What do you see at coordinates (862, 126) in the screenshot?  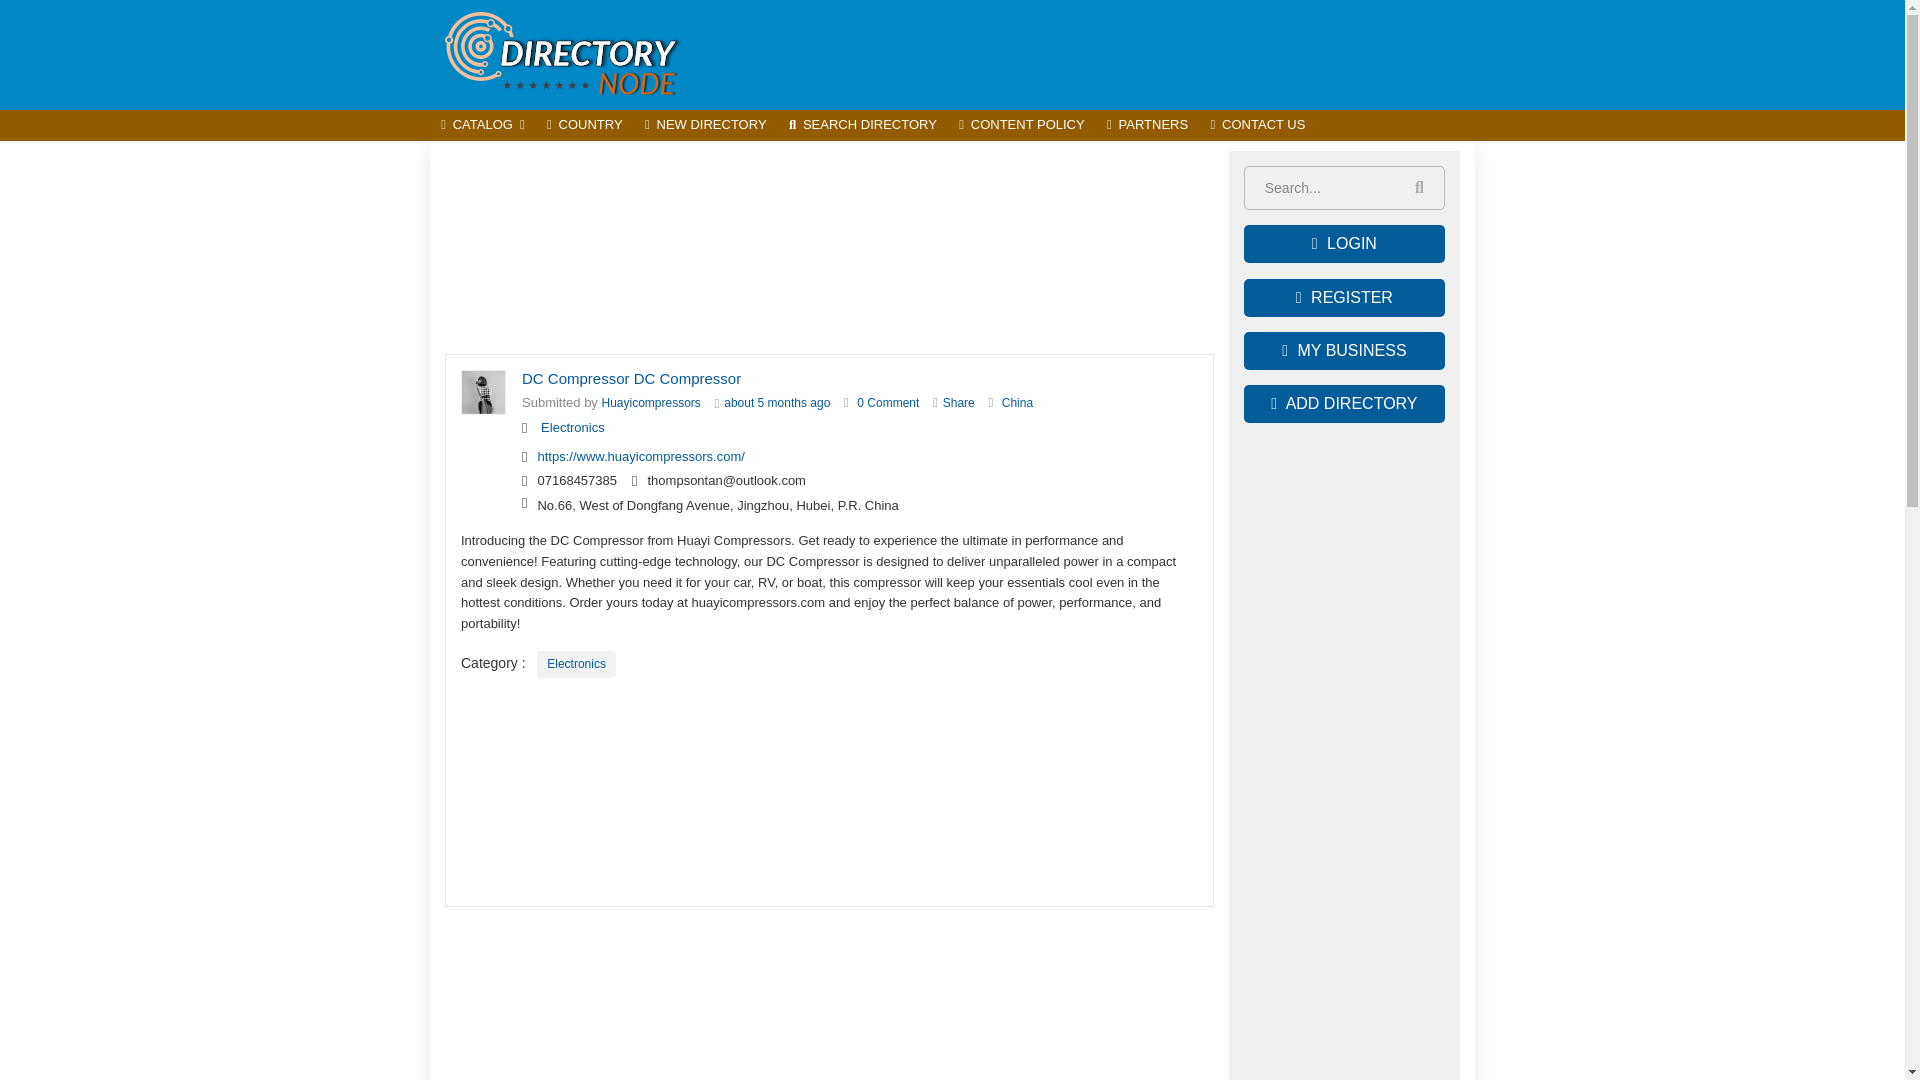 I see `SEARCH DIRECTORY` at bounding box center [862, 126].